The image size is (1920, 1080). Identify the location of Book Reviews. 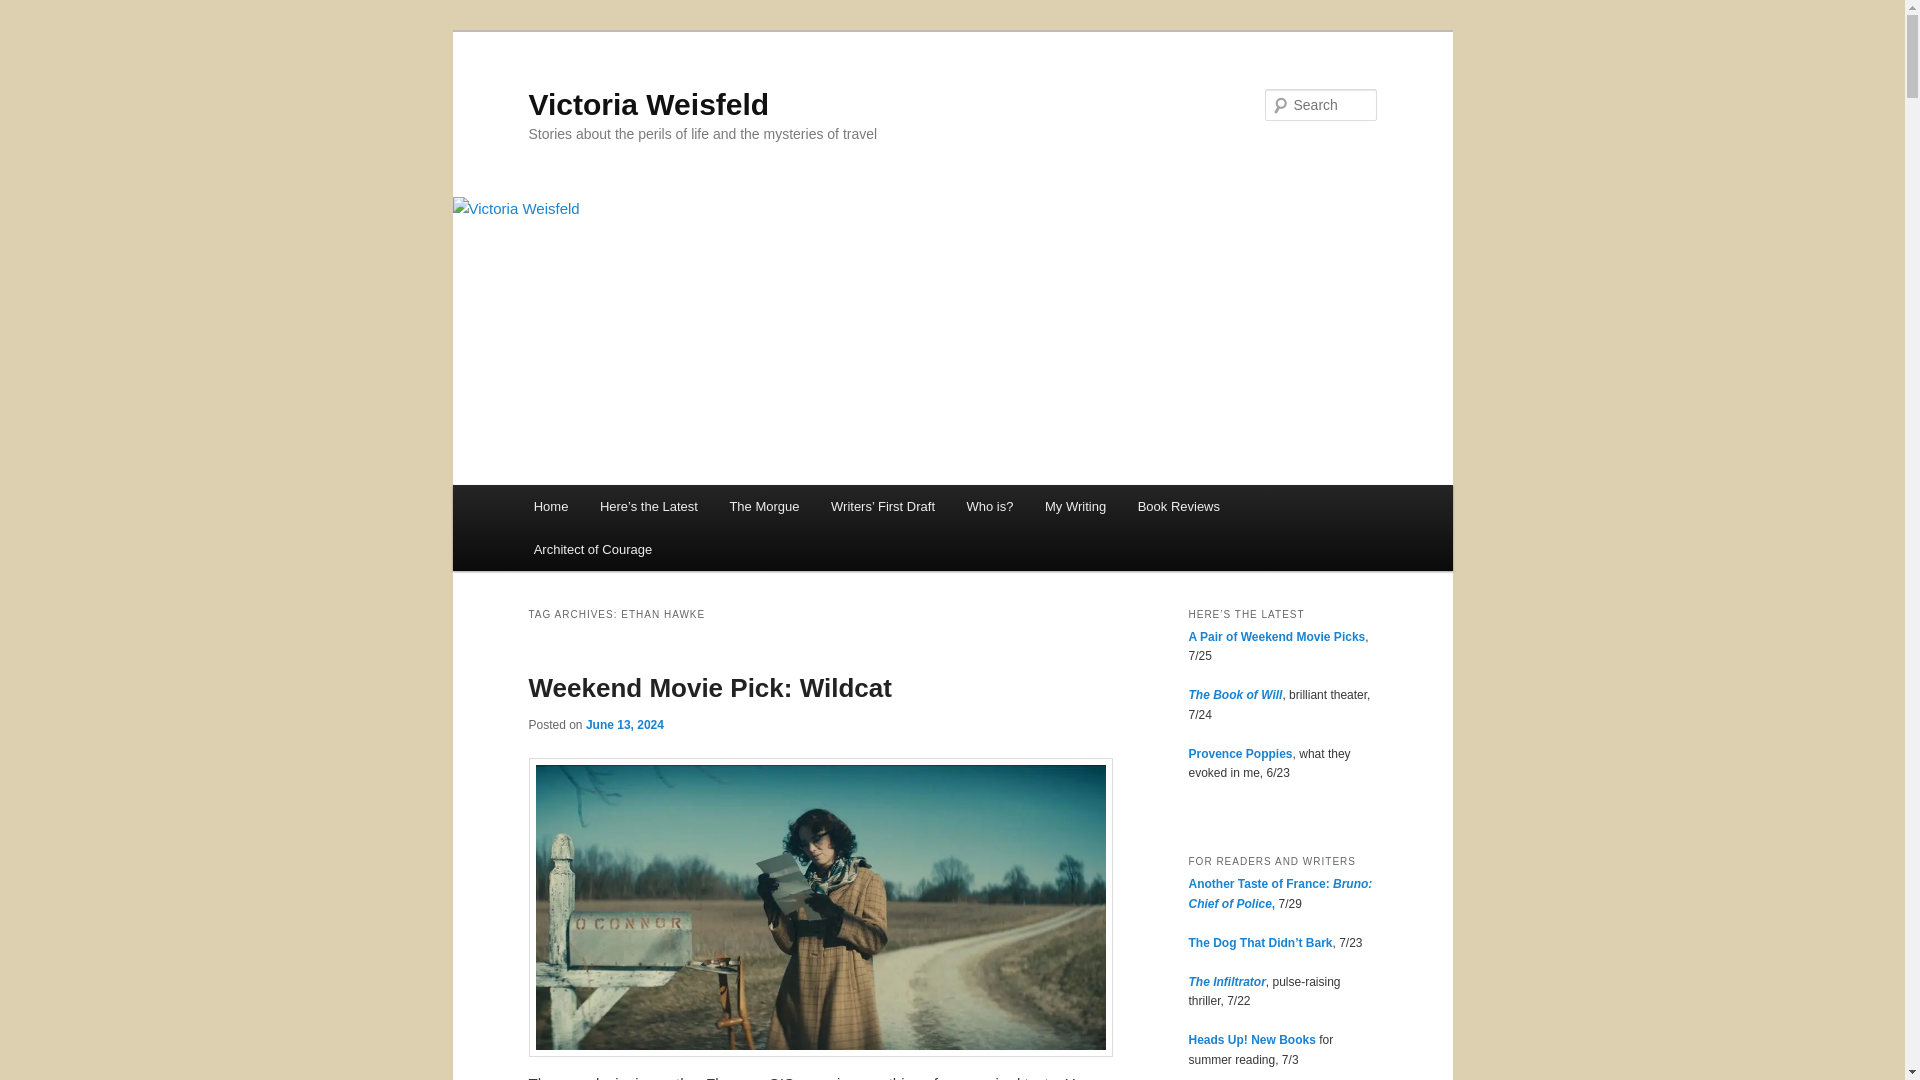
(1178, 506).